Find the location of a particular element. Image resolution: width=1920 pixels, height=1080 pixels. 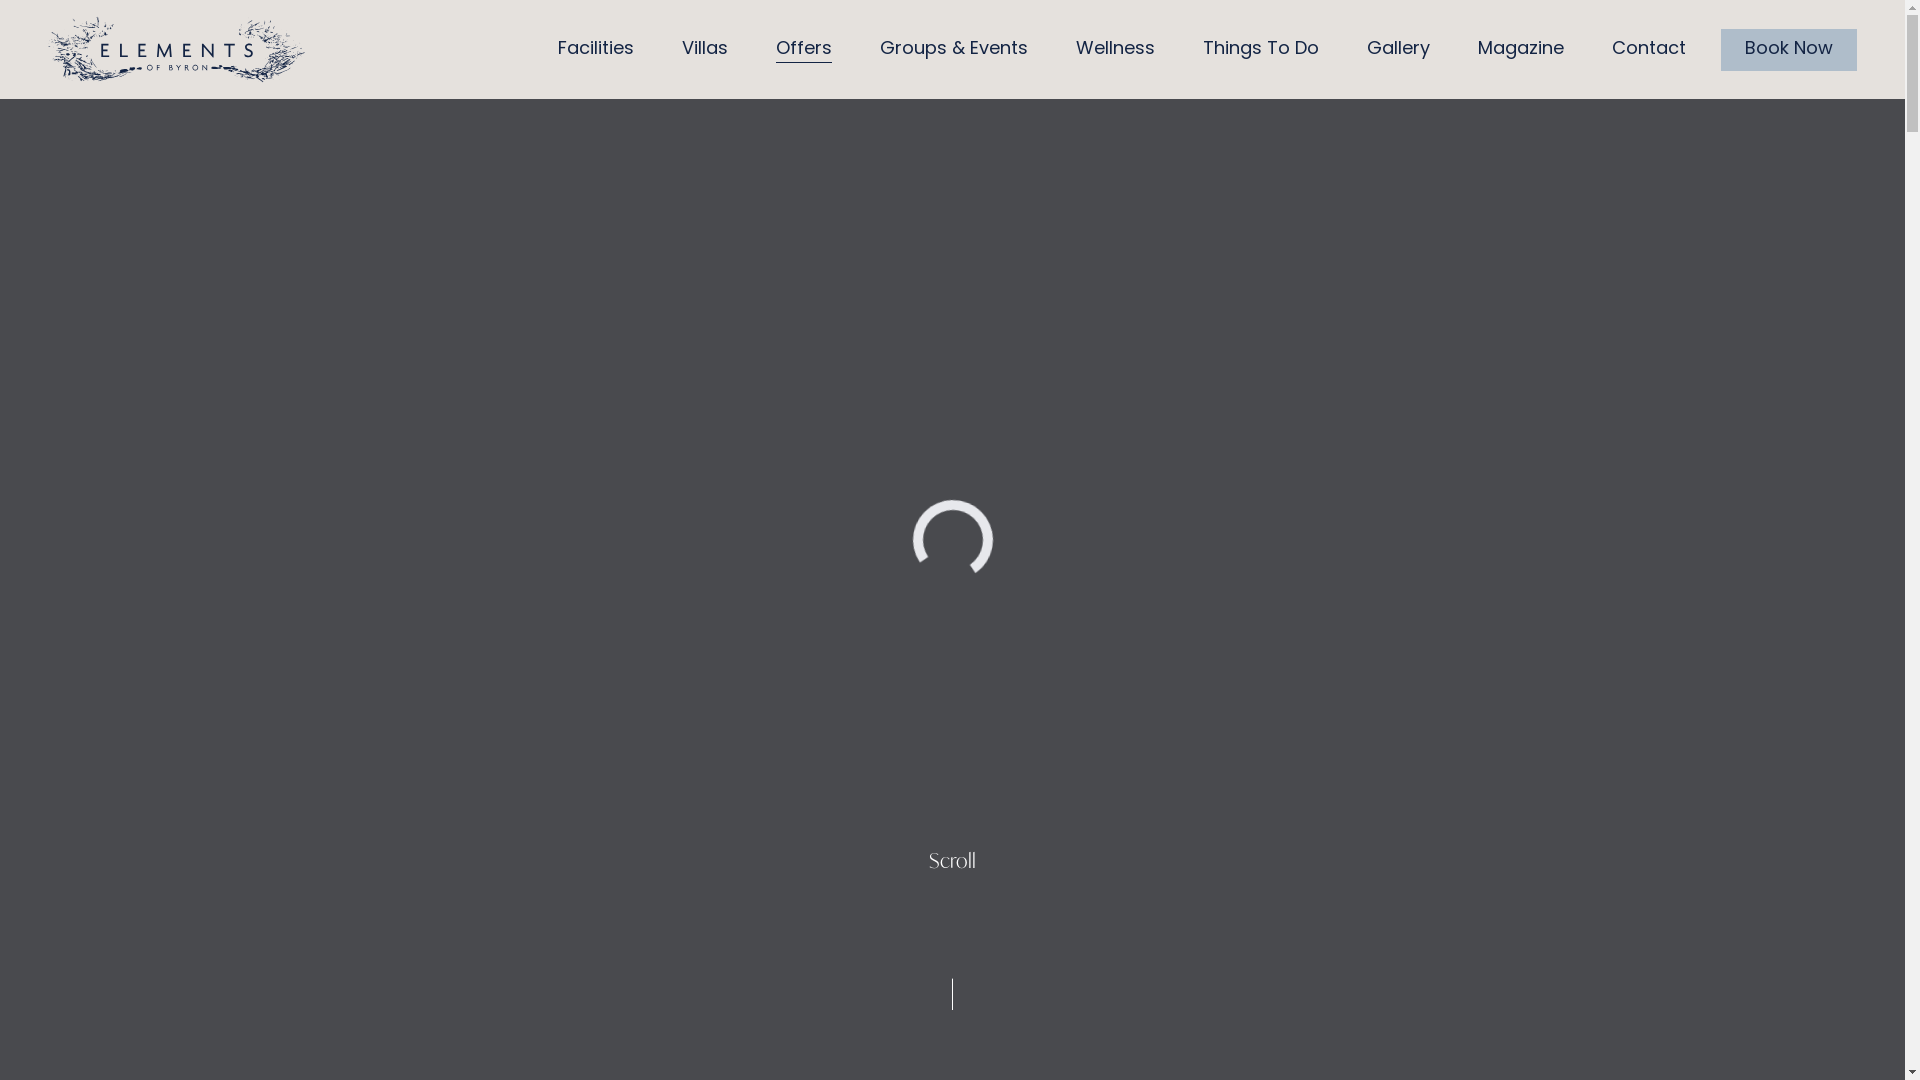

Contact is located at coordinates (1649, 50).